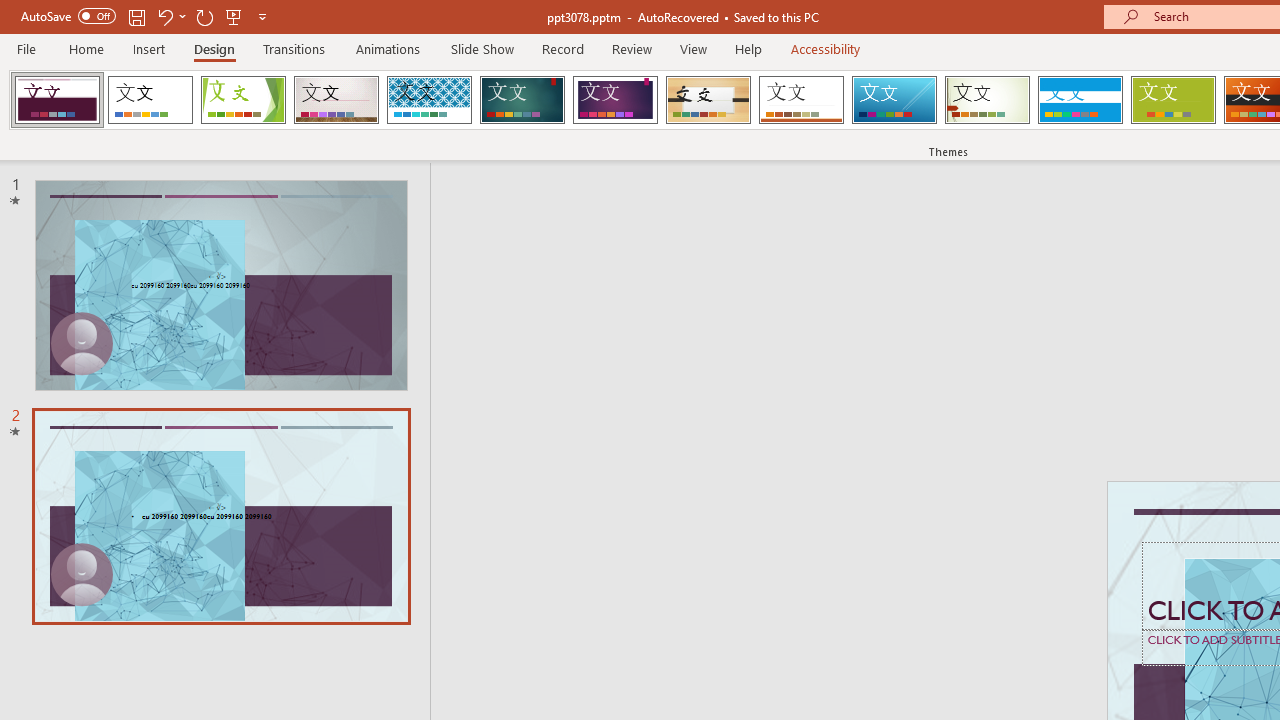  I want to click on Slice, so click(894, 100).